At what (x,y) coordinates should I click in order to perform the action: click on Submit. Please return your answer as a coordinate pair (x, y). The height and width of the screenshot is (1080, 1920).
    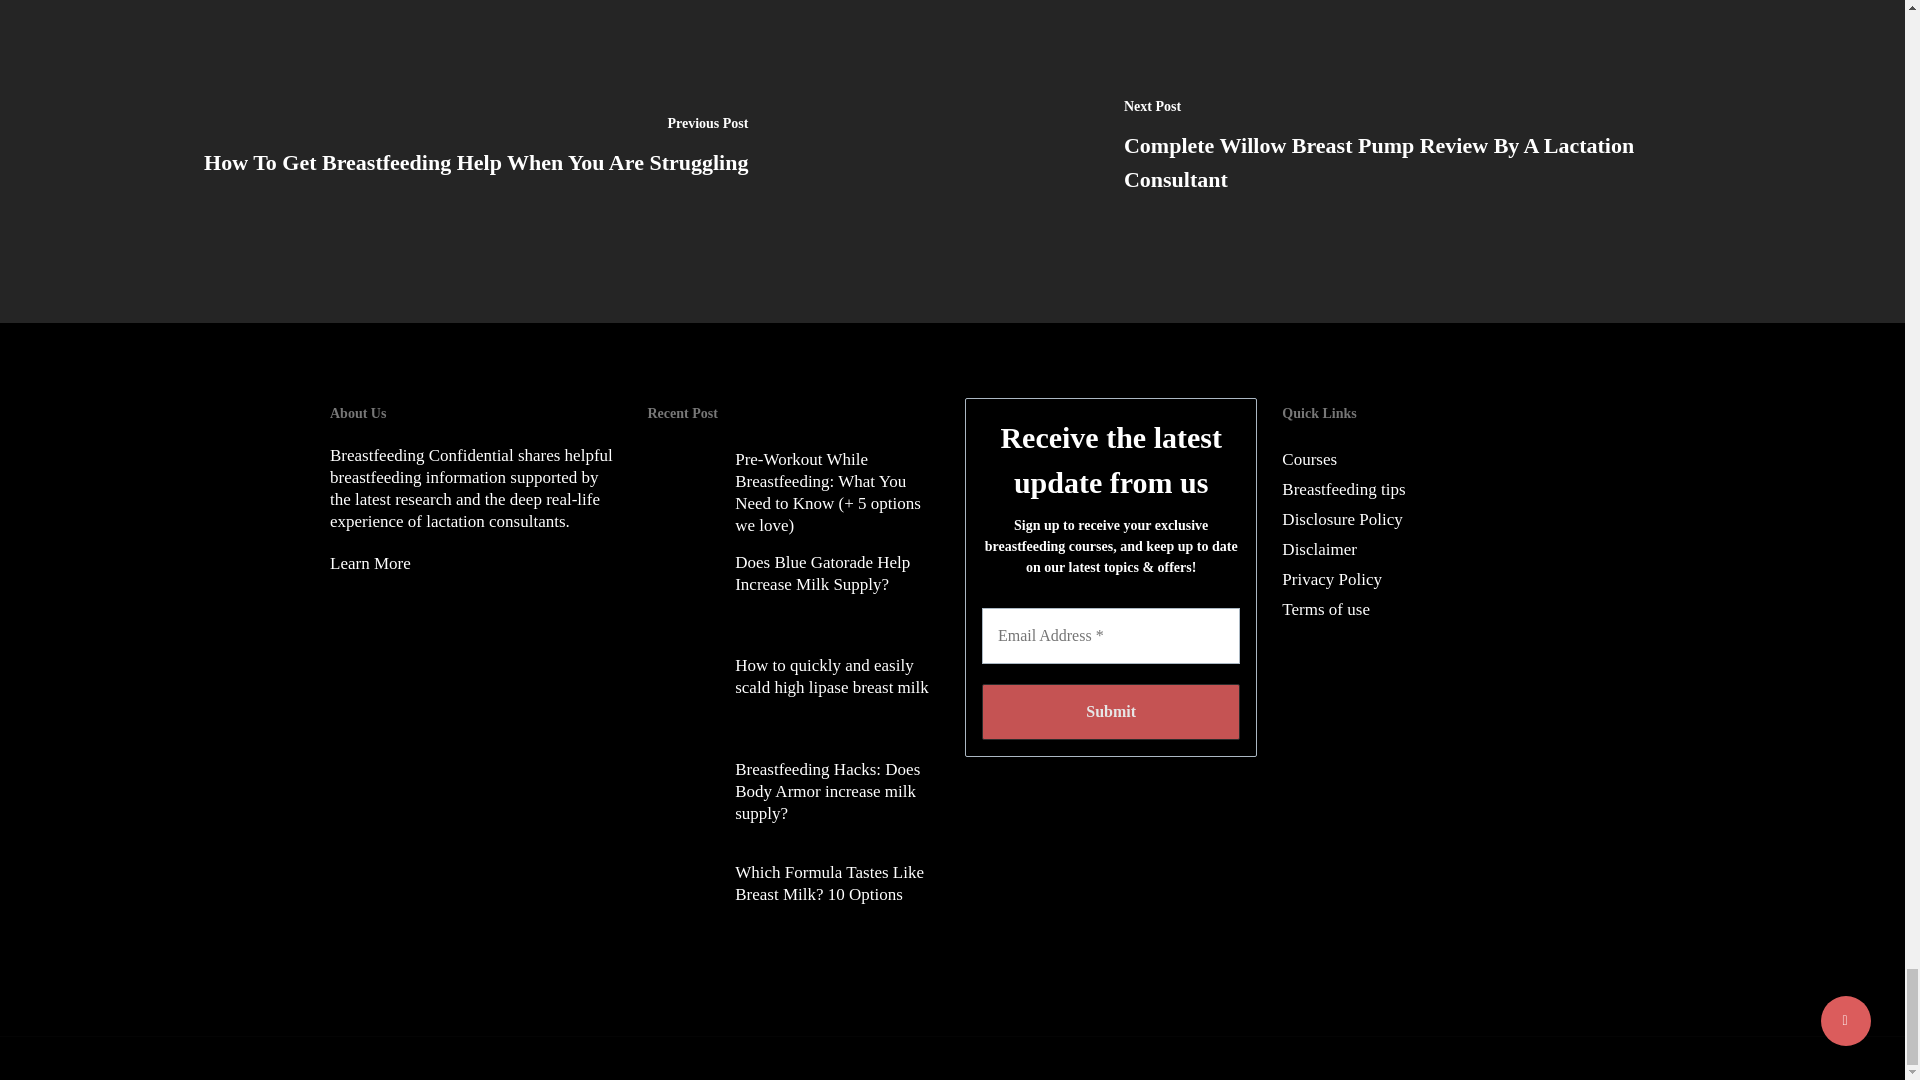
    Looking at the image, I should click on (1110, 711).